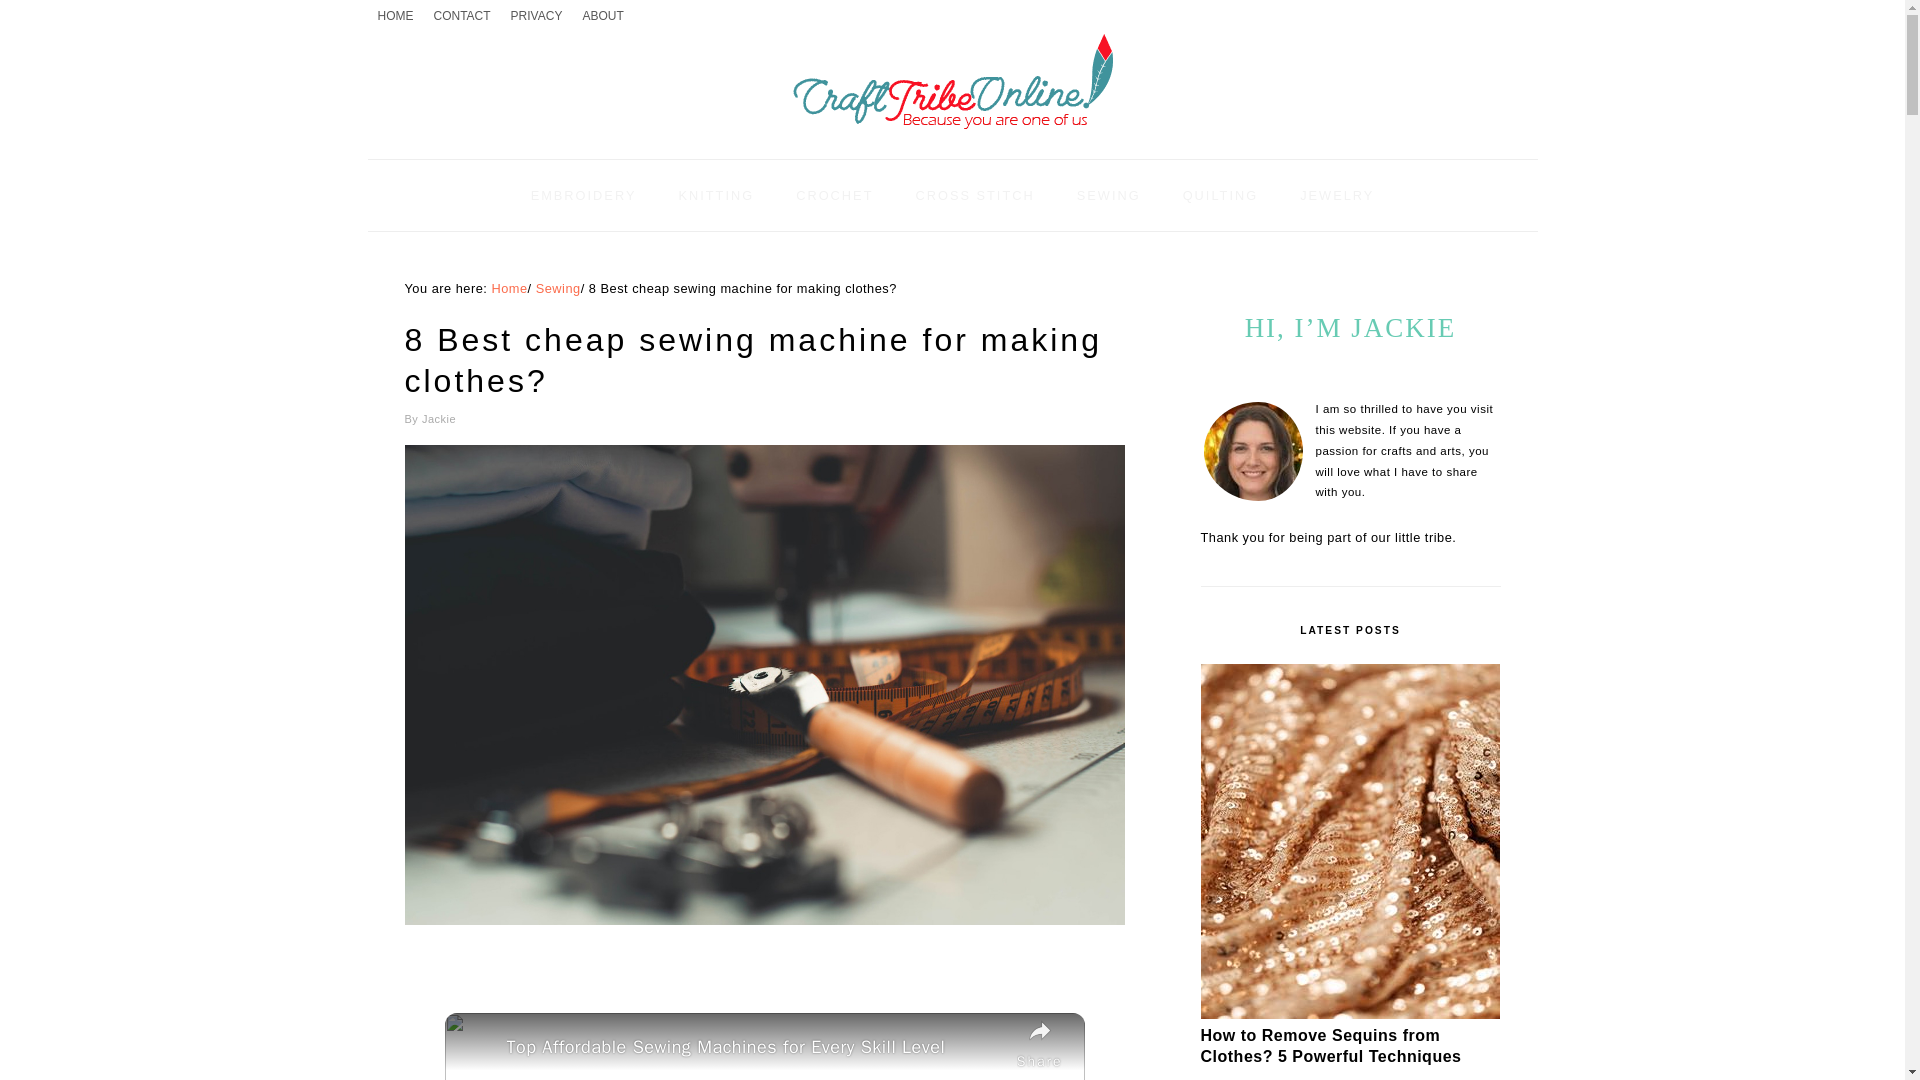  What do you see at coordinates (1350, 1014) in the screenshot?
I see `How to Remove Sequins from Clothes? 5 Powerful Techniques` at bounding box center [1350, 1014].